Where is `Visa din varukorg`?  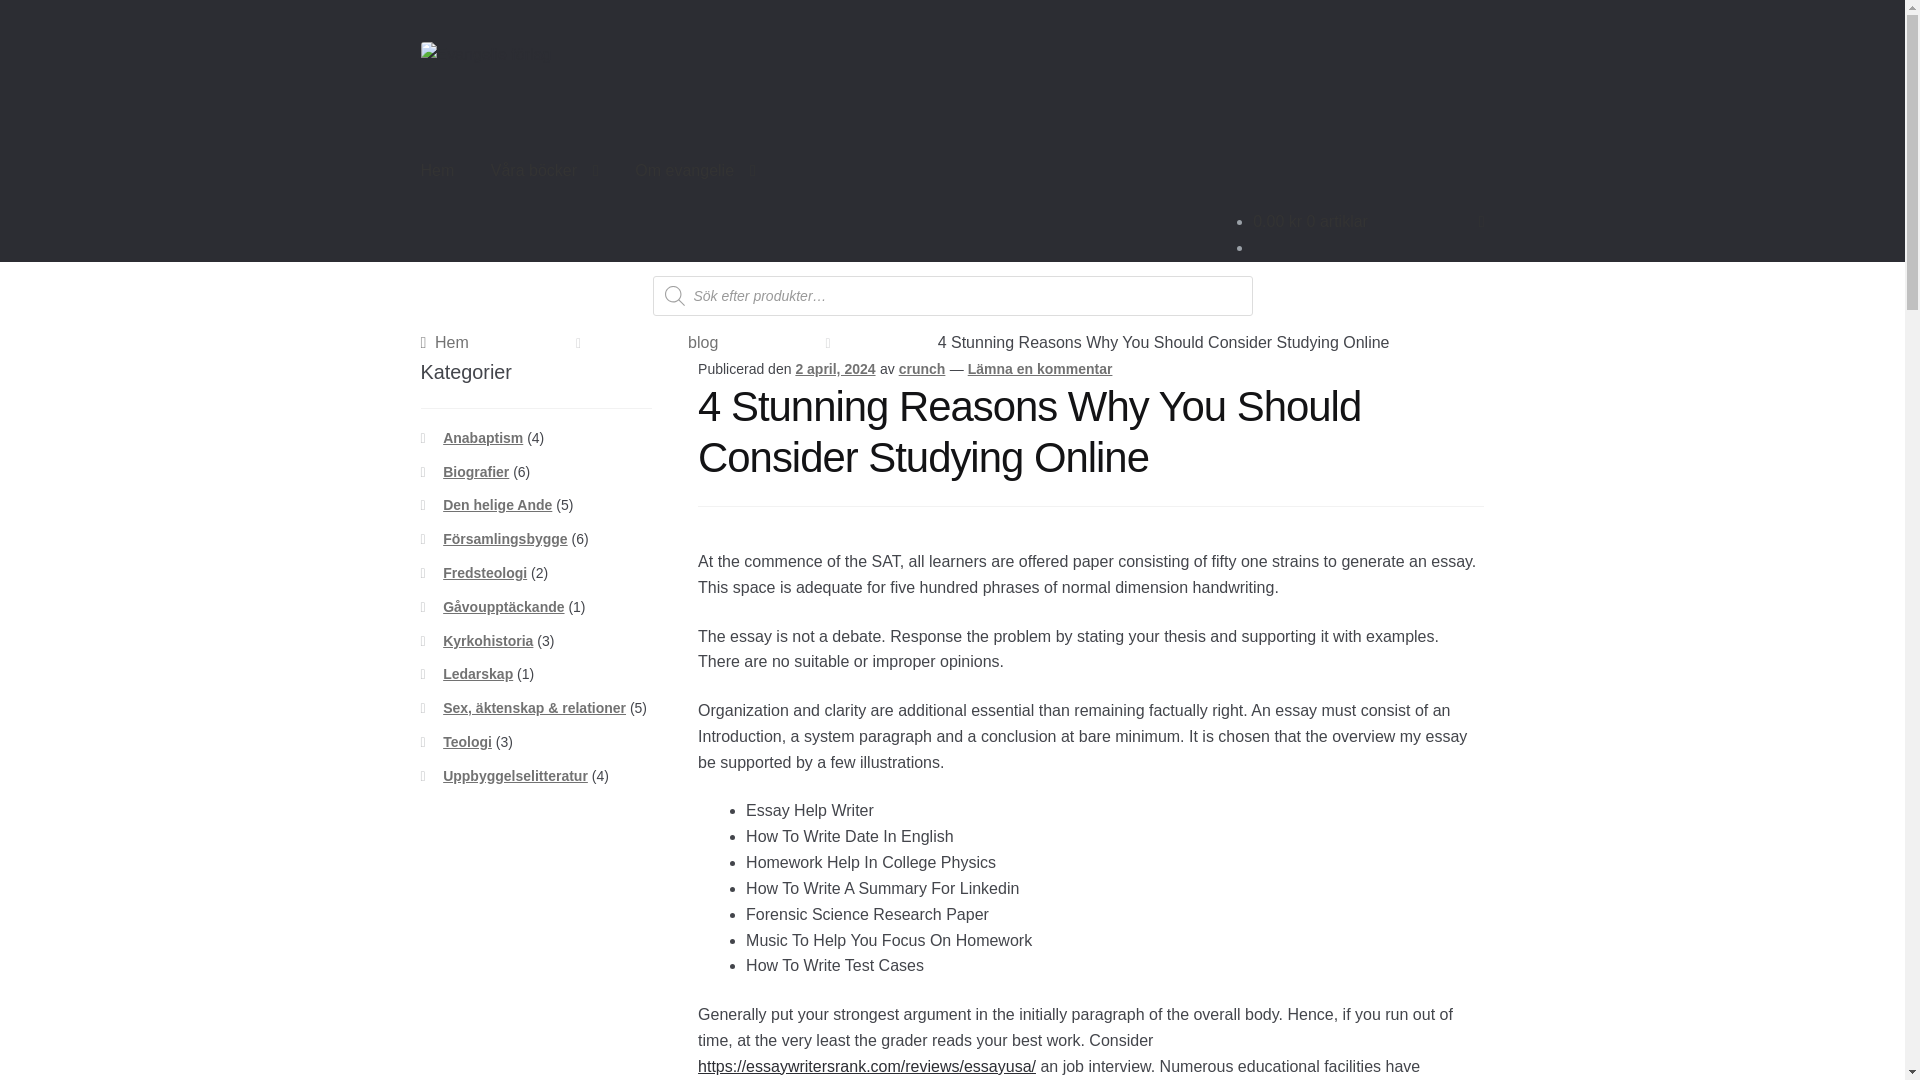 Visa din varukorg is located at coordinates (1310, 221).